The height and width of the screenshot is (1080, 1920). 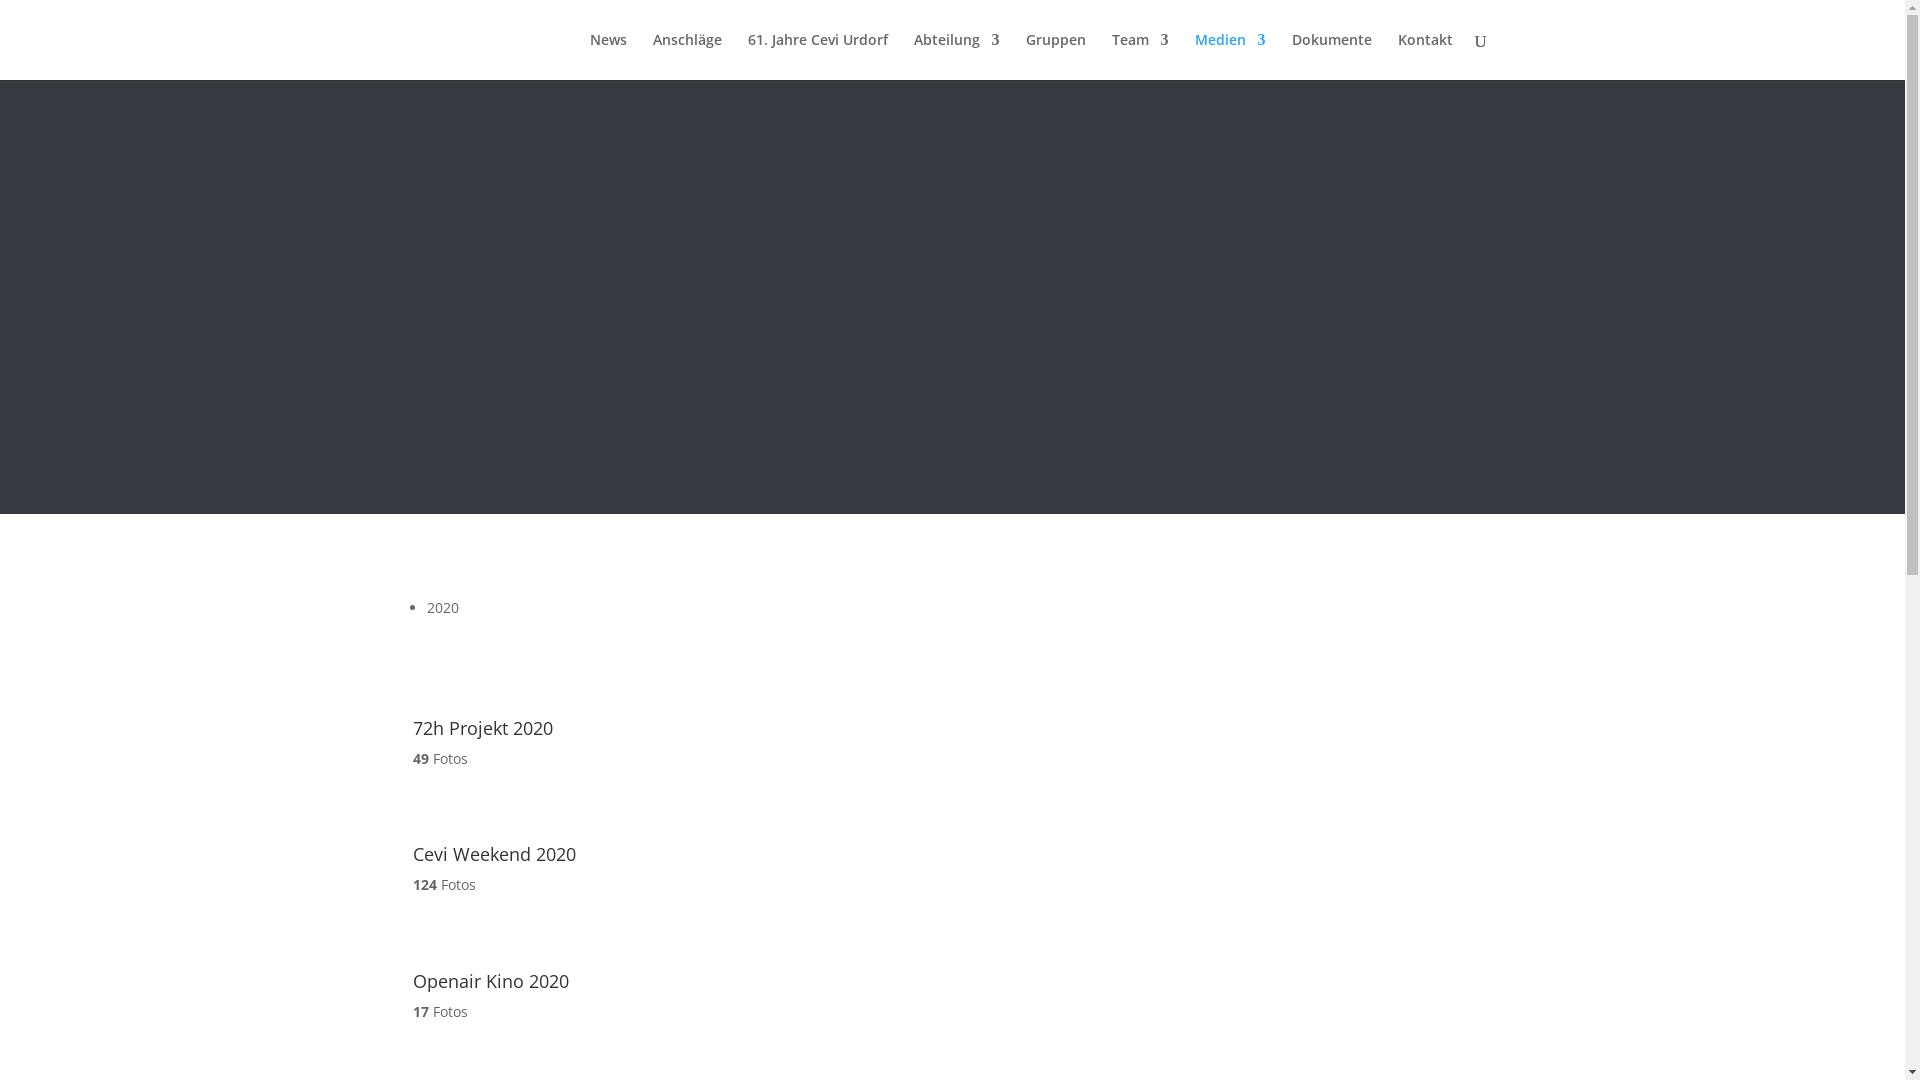 What do you see at coordinates (1056, 56) in the screenshot?
I see `Gruppen` at bounding box center [1056, 56].